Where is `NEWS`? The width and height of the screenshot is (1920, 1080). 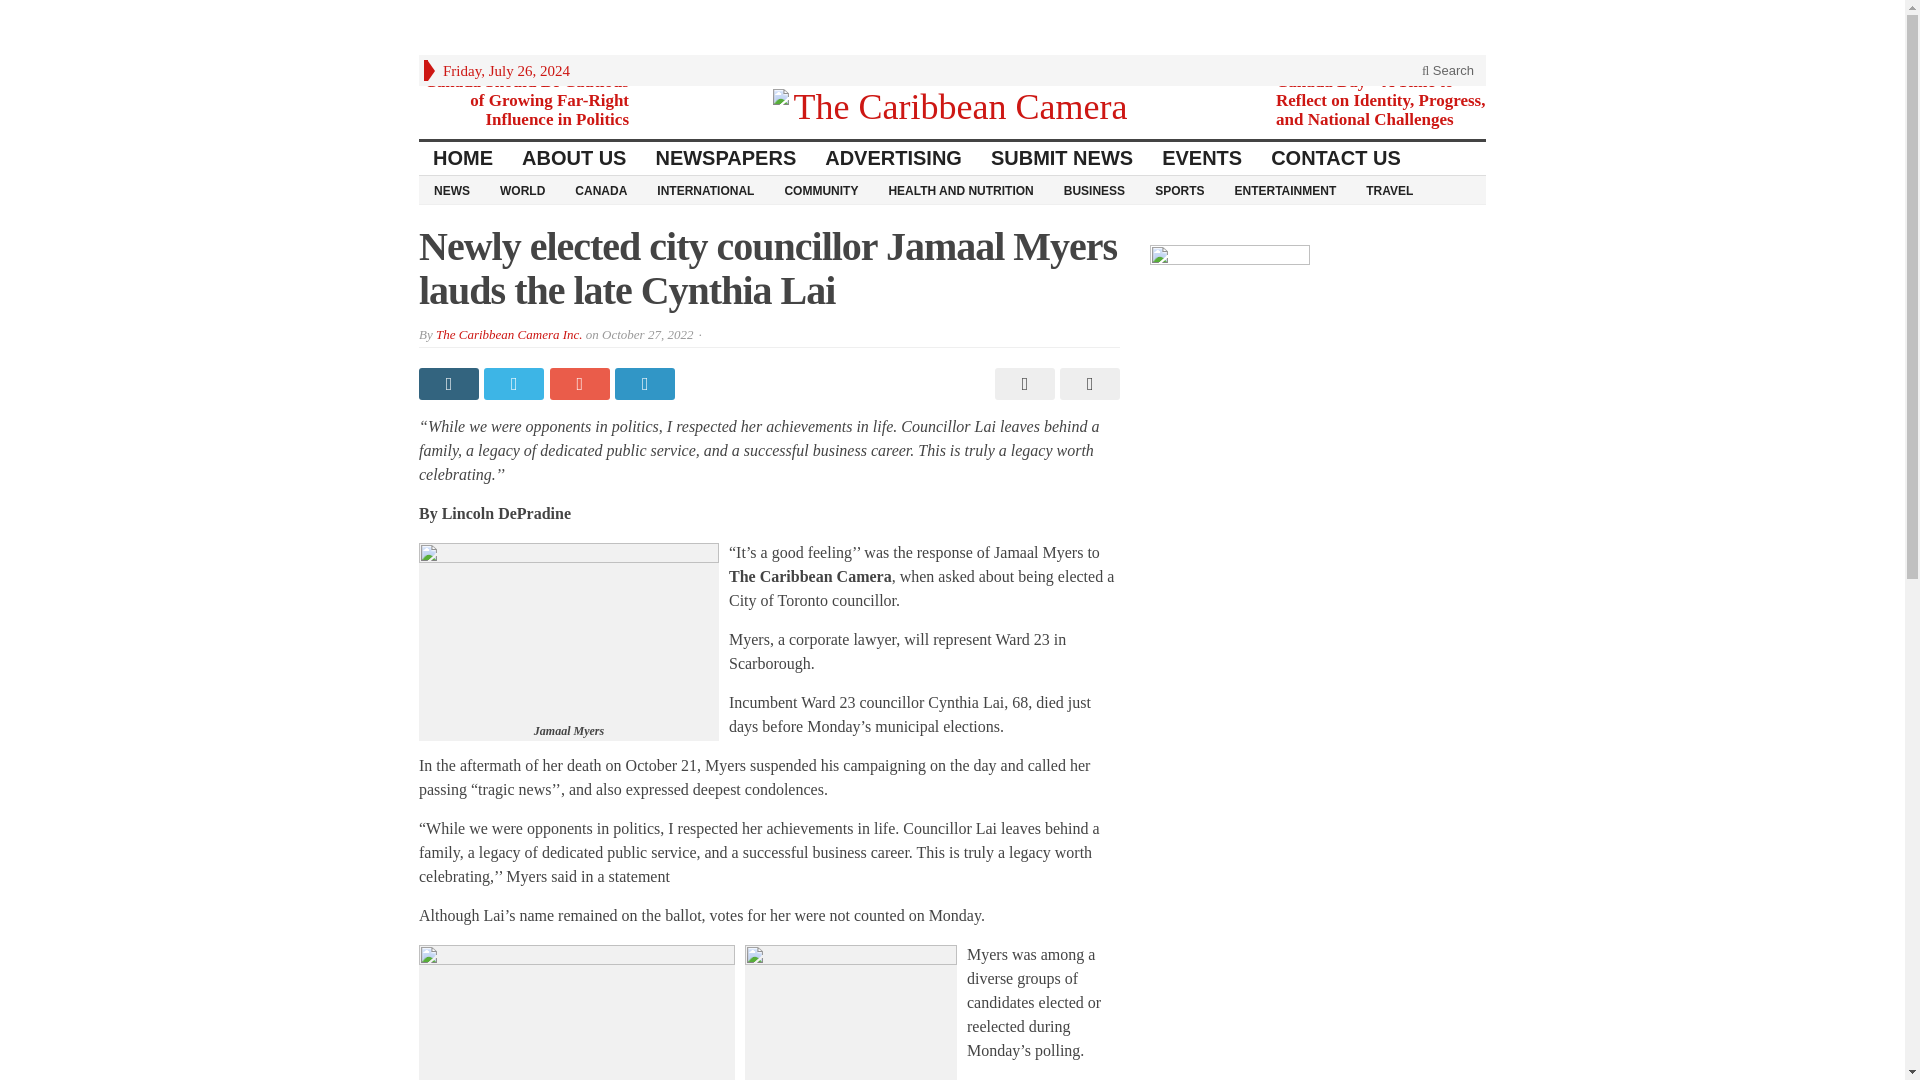
NEWS is located at coordinates (452, 190).